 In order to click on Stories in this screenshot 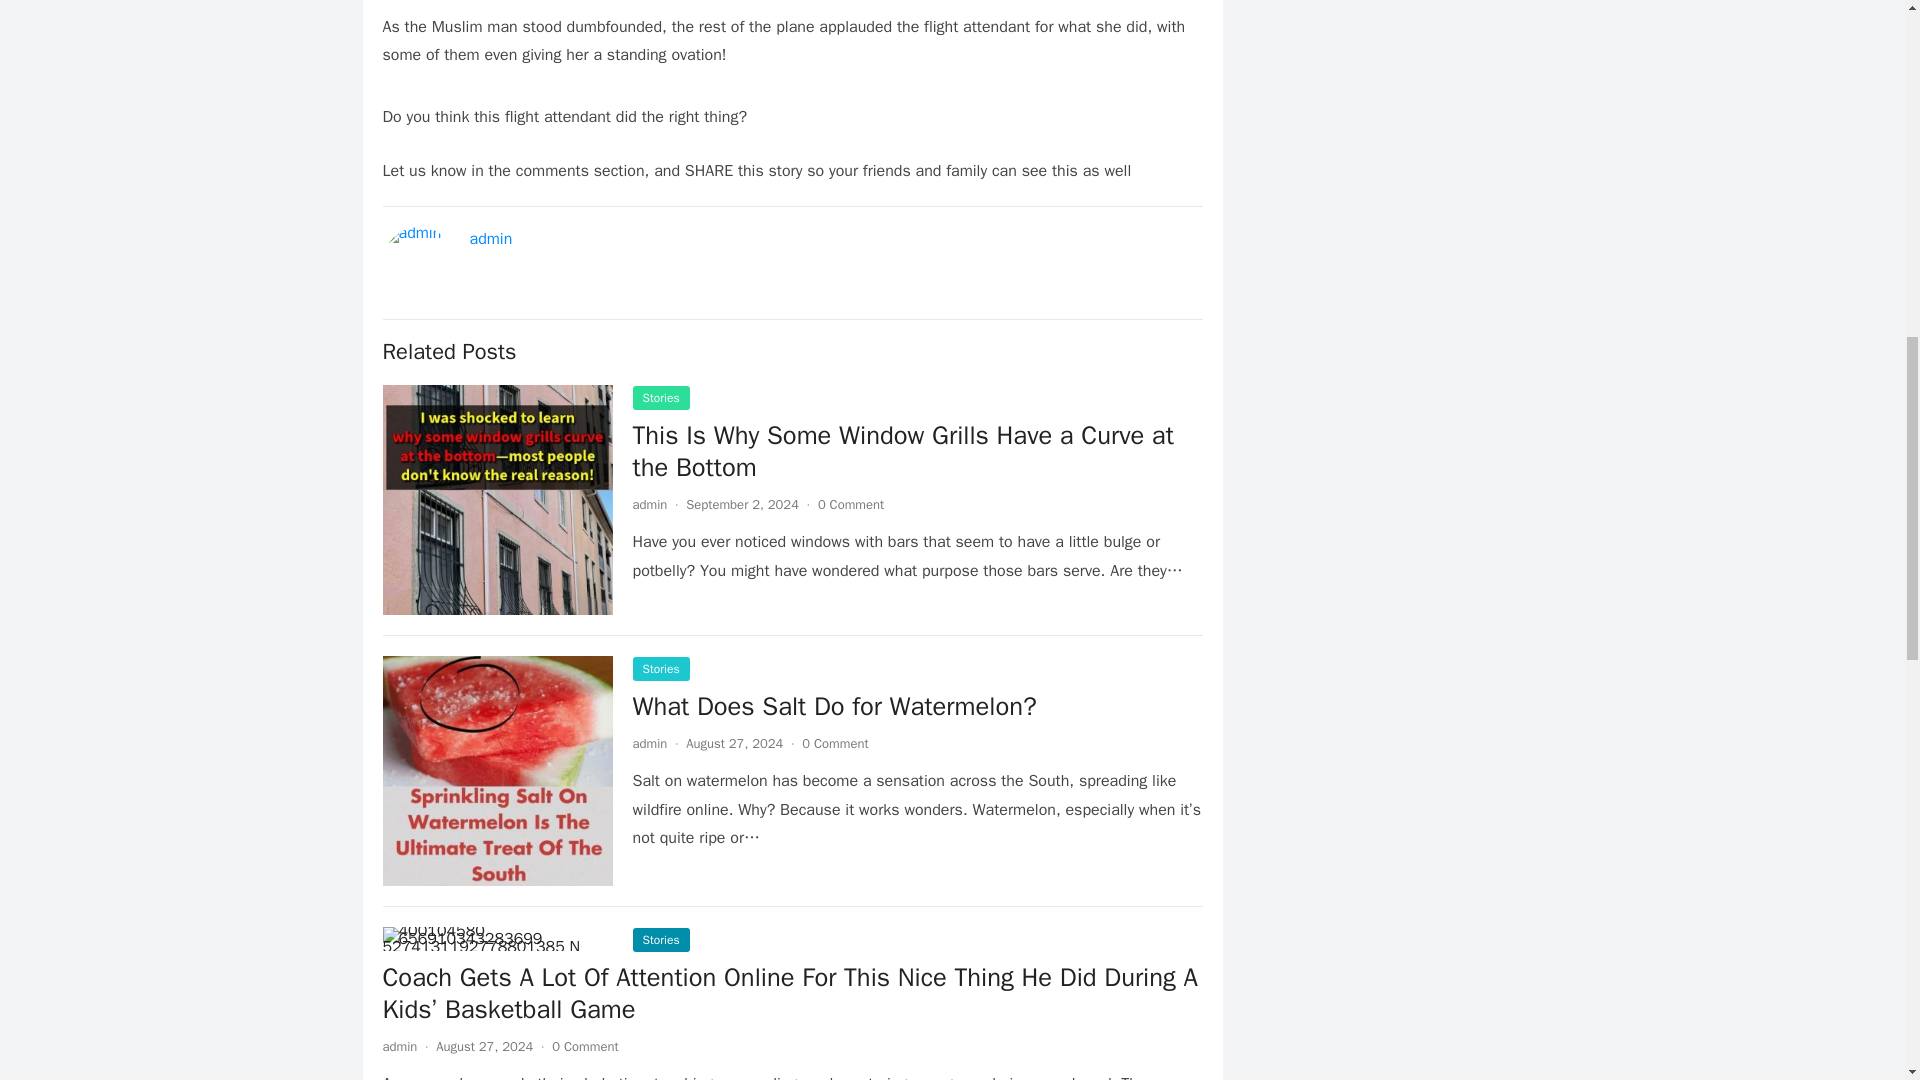, I will do `click(660, 668)`.